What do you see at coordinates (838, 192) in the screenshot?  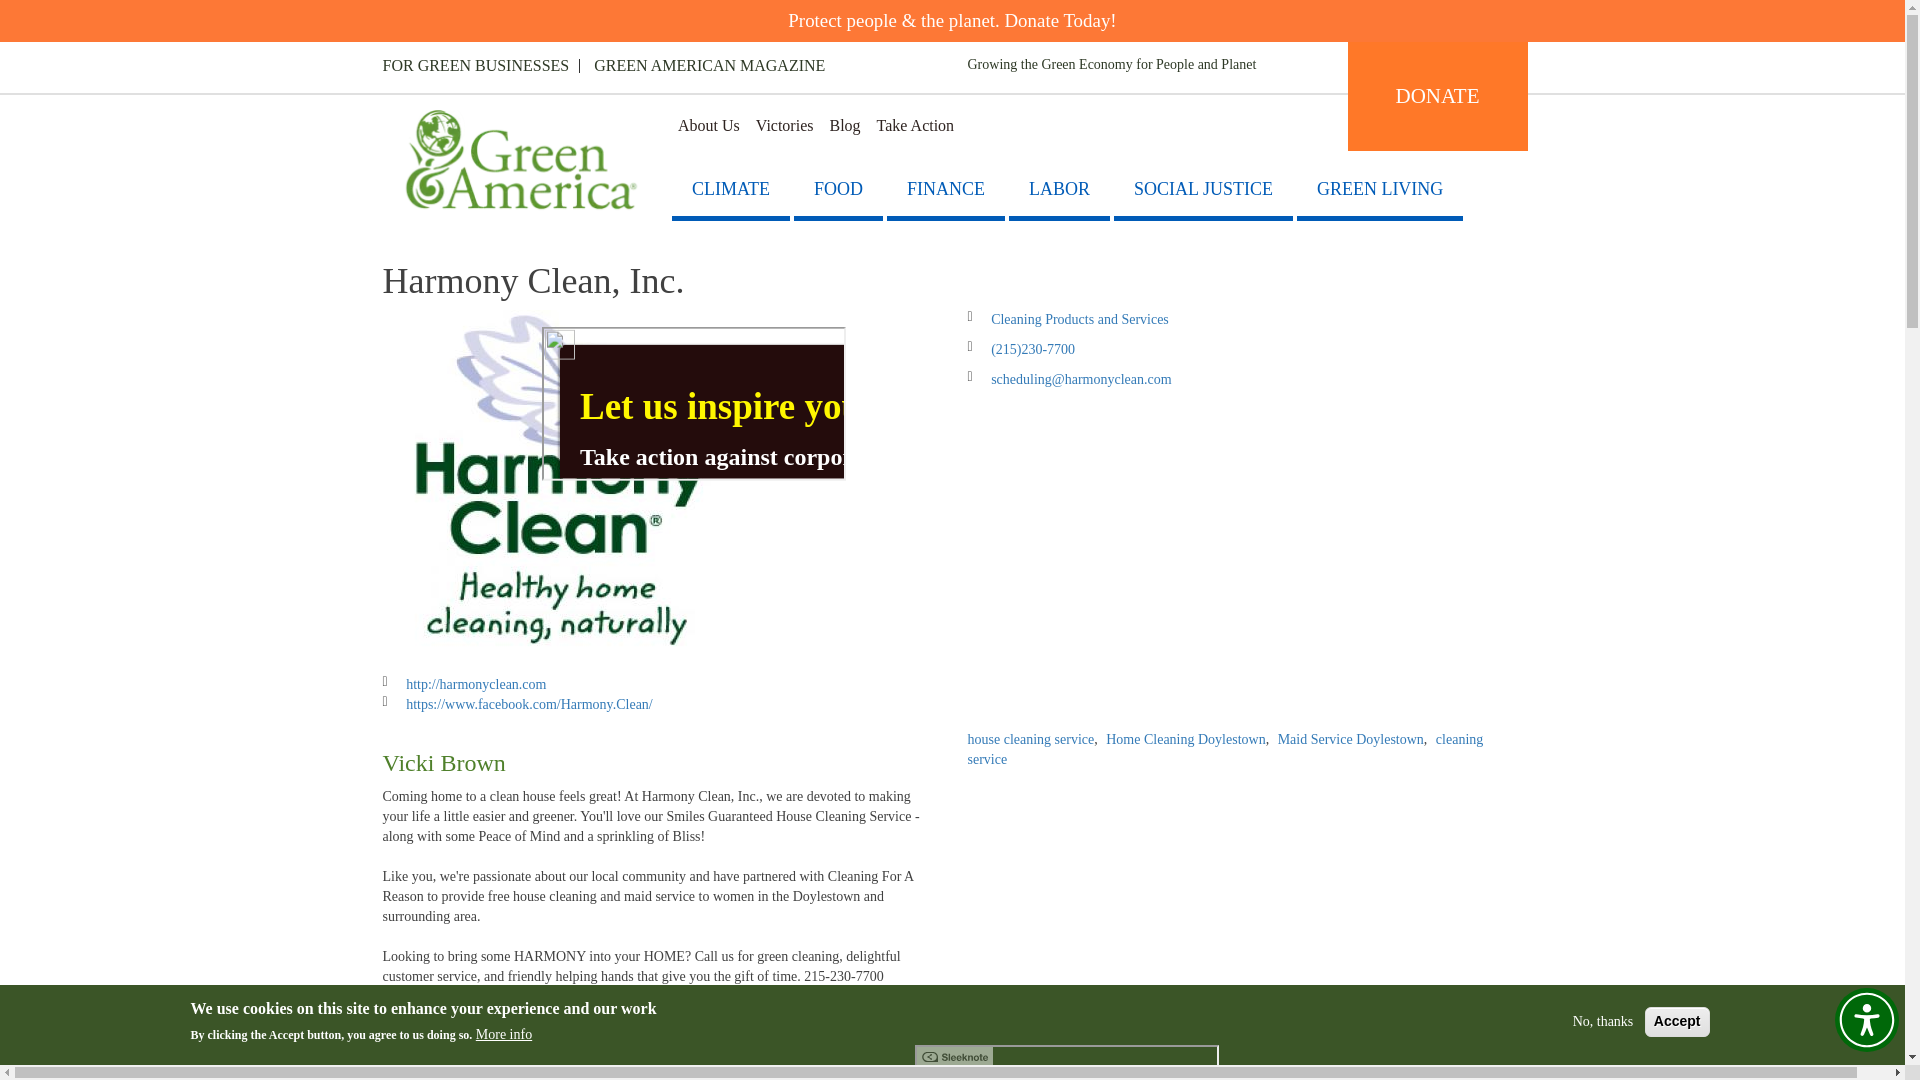 I see `FOOD` at bounding box center [838, 192].